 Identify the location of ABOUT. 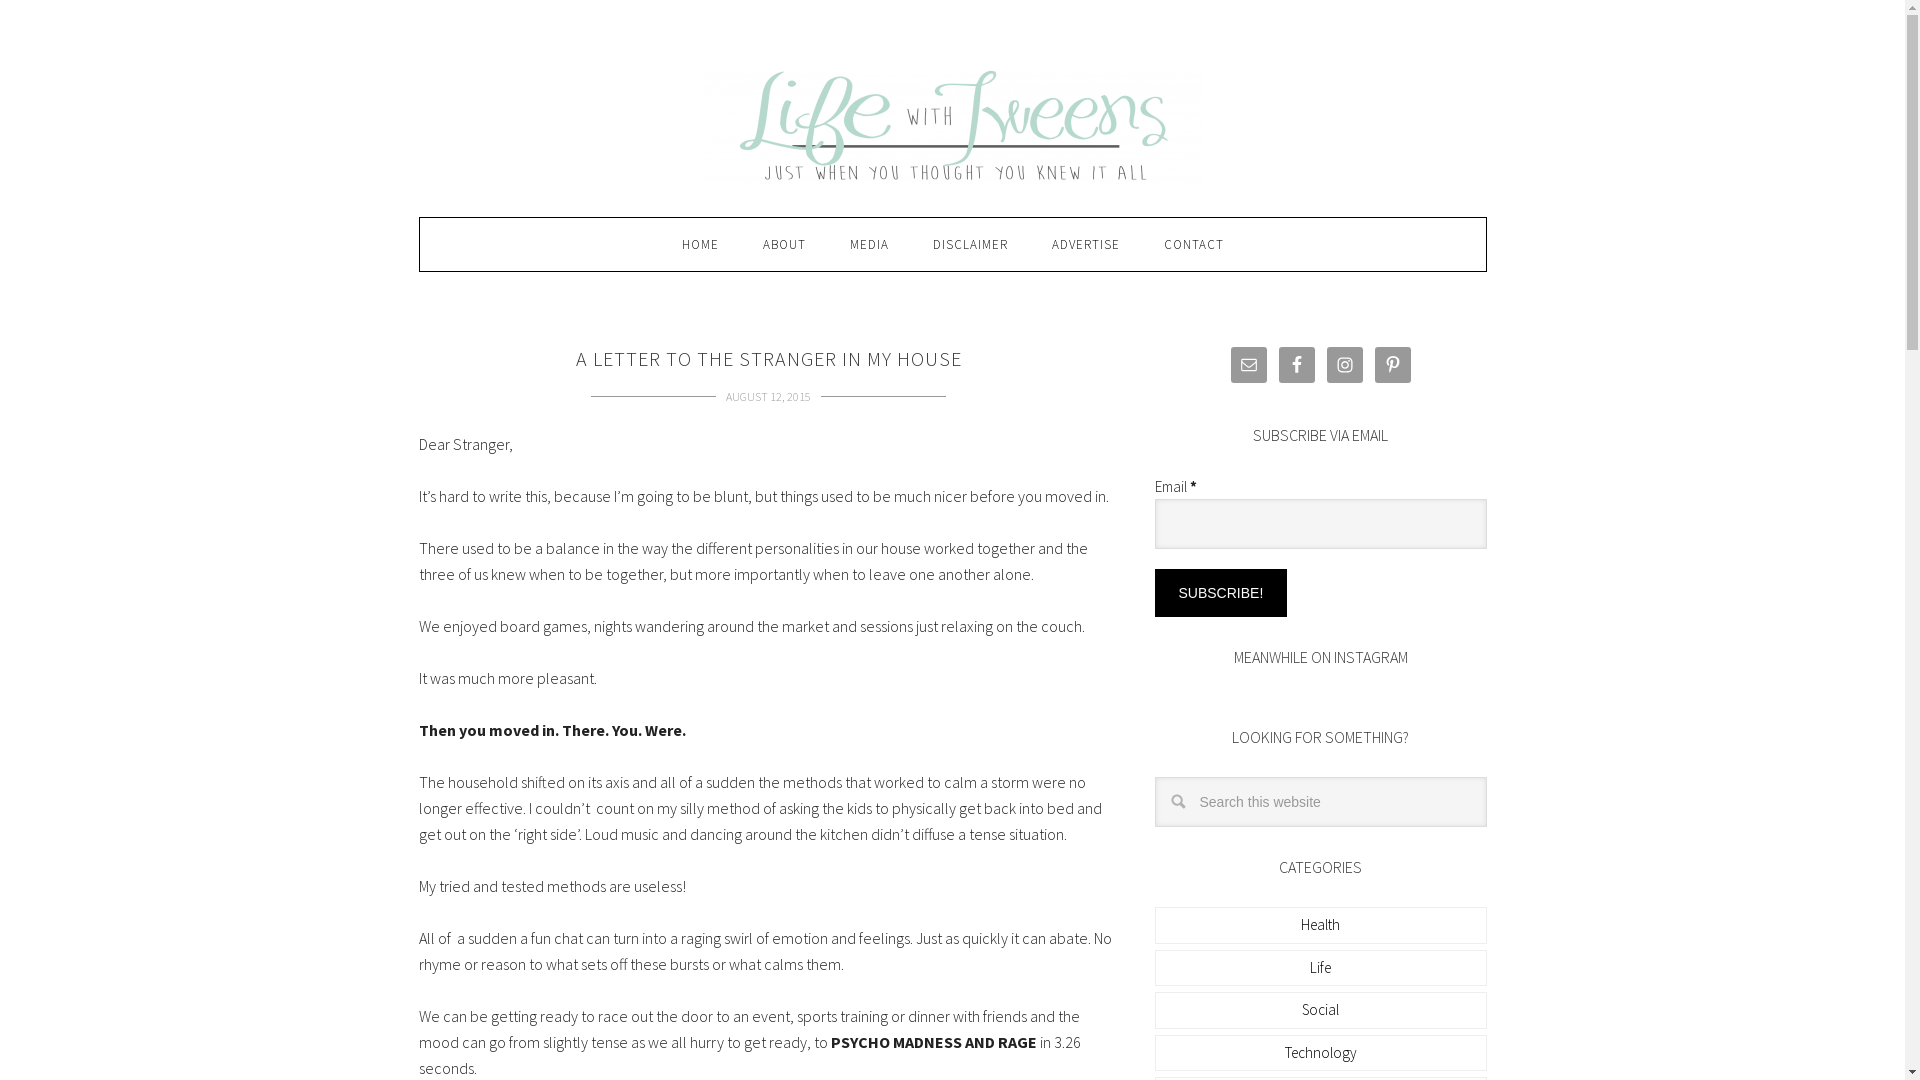
(784, 244).